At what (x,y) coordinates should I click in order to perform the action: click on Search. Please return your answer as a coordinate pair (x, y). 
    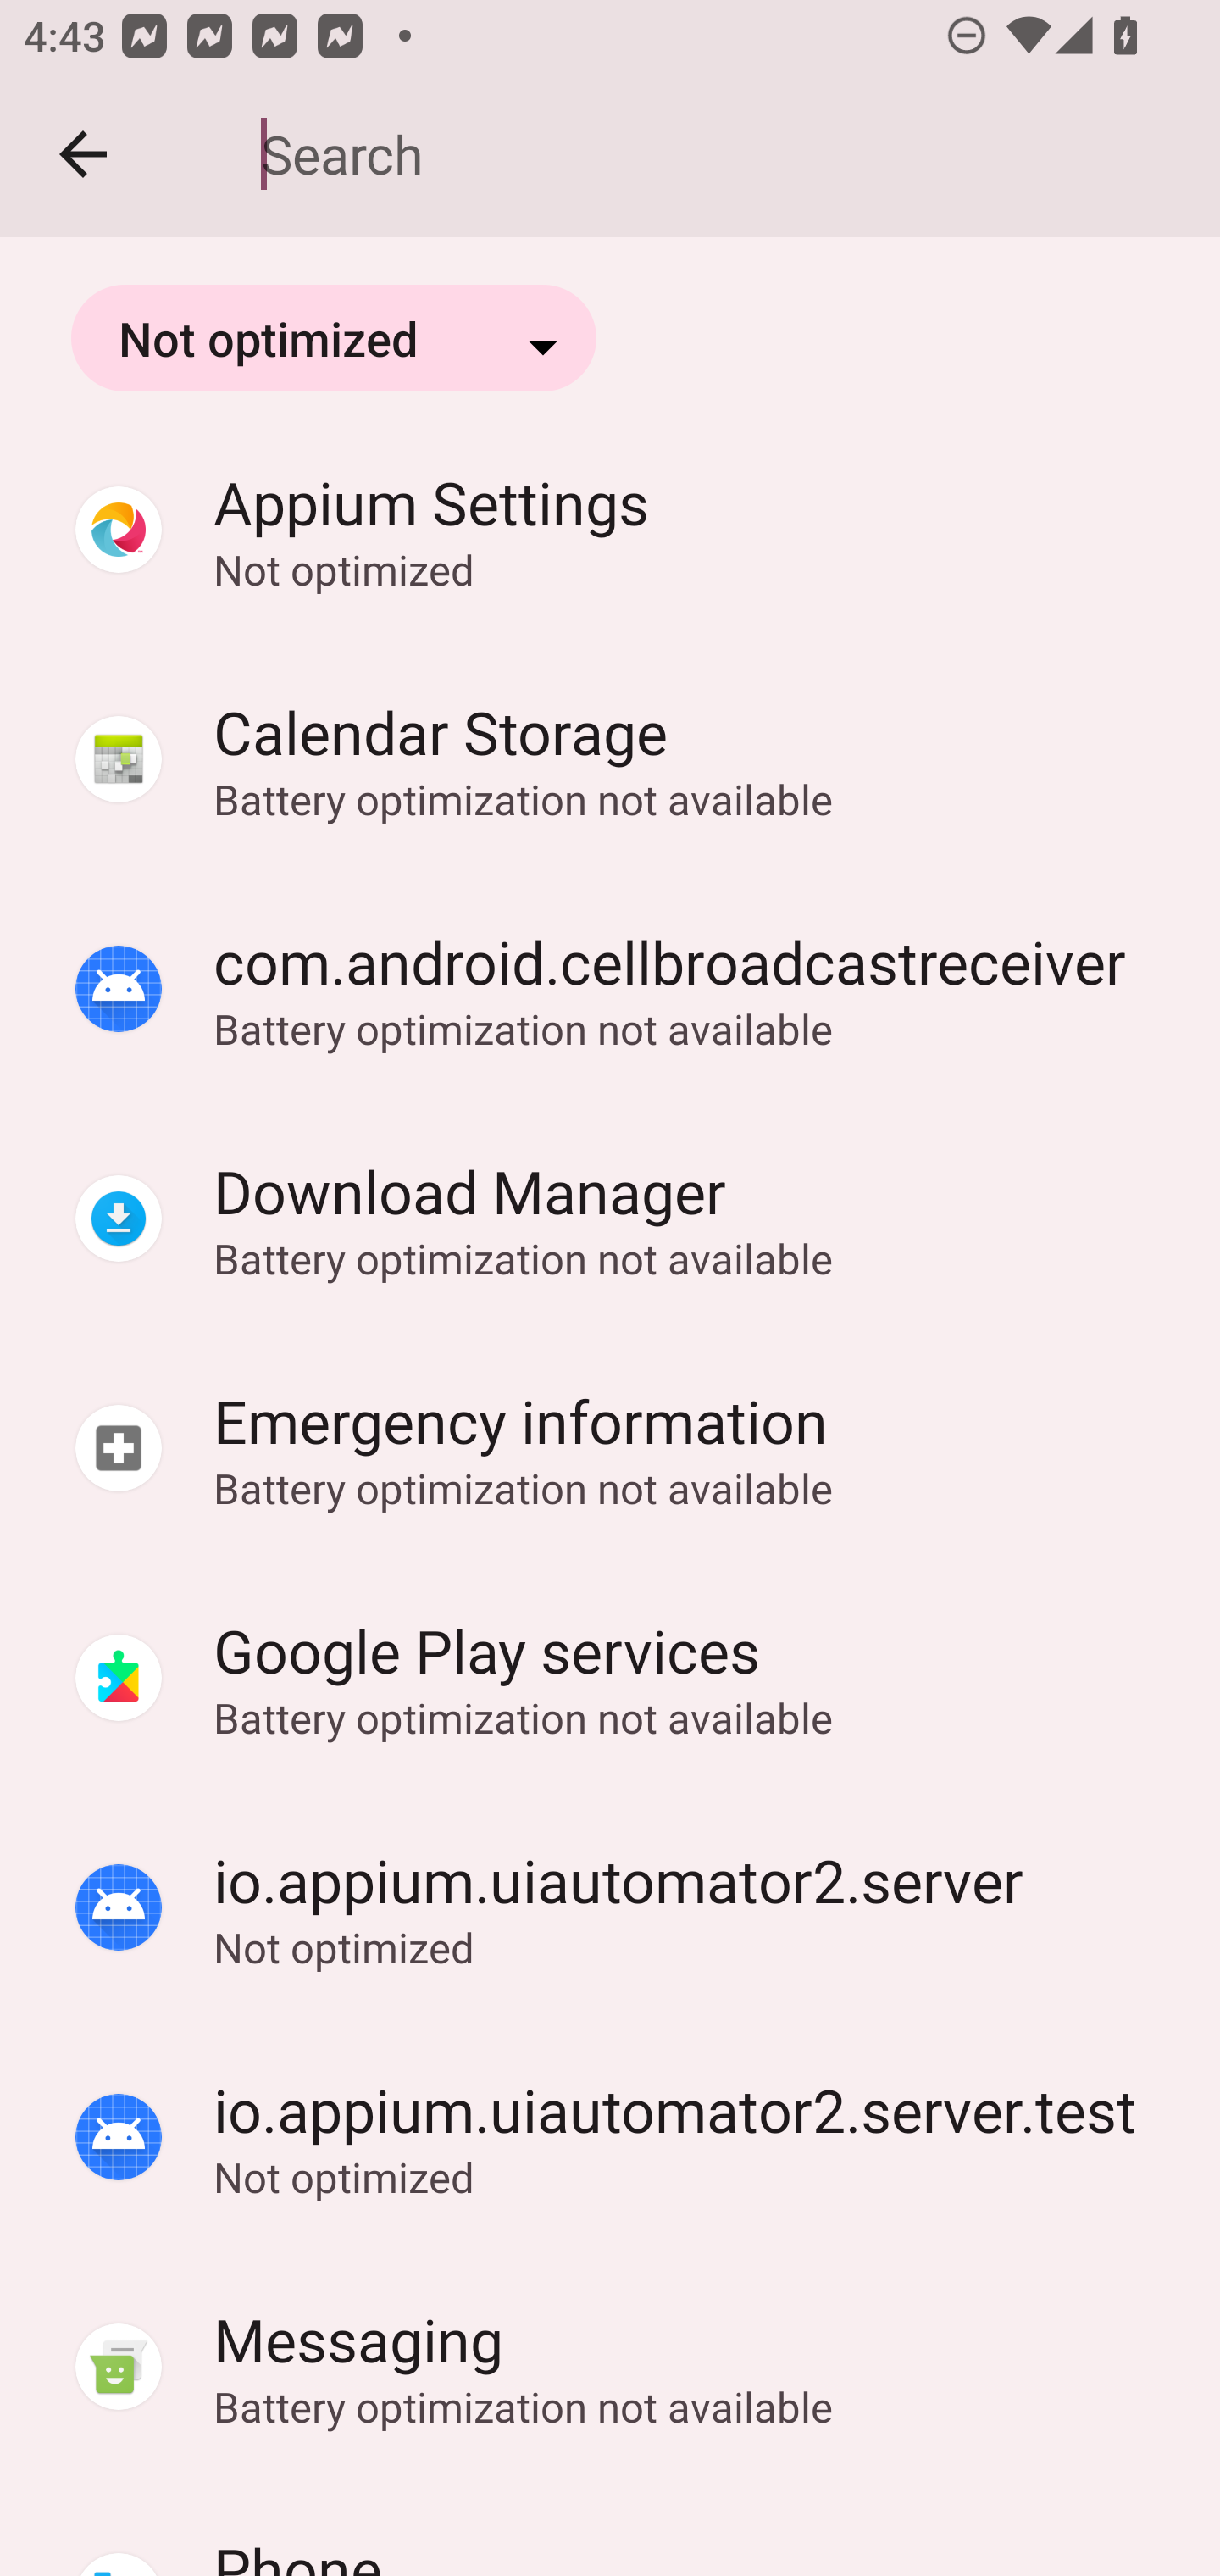
    Looking at the image, I should click on (717, 154).